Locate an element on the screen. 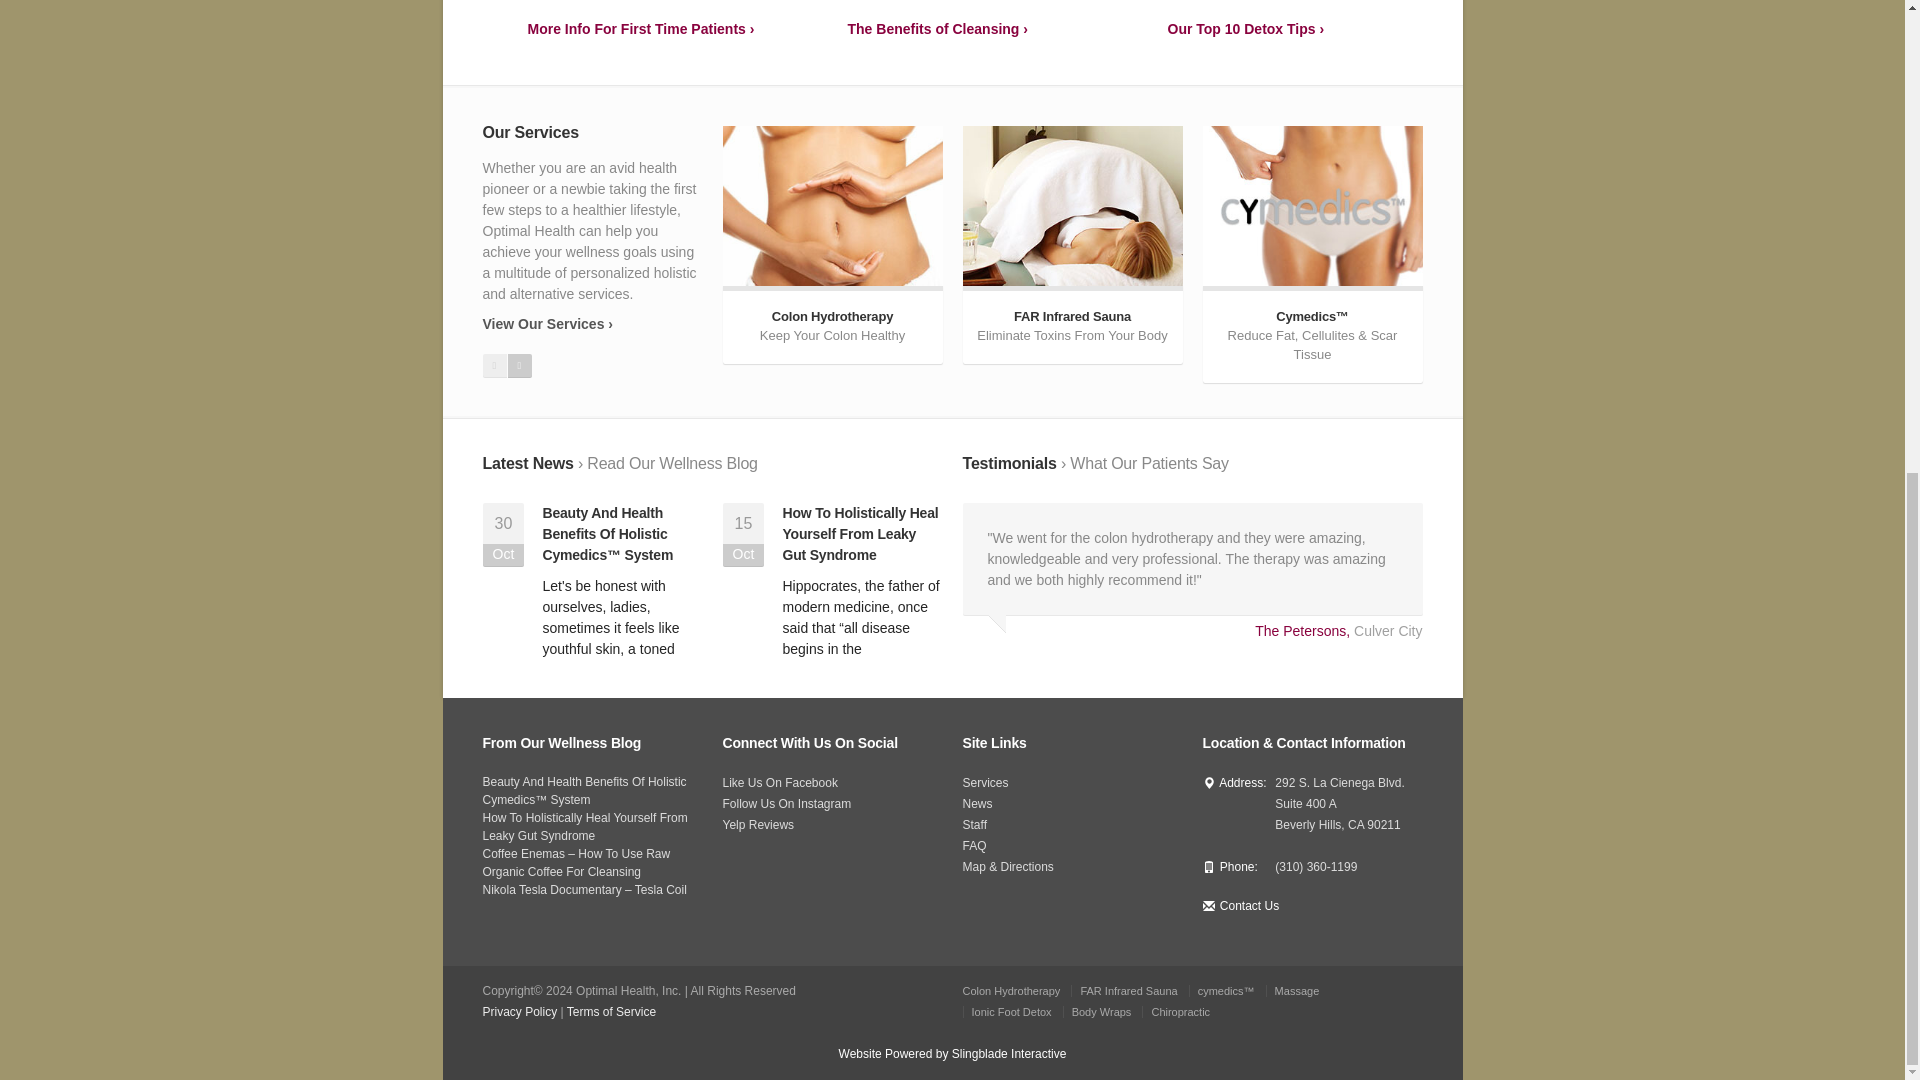 This screenshot has width=1920, height=1080. How To Holistically Heal Yourself From Leaky Gut Syndrome is located at coordinates (1072, 244).